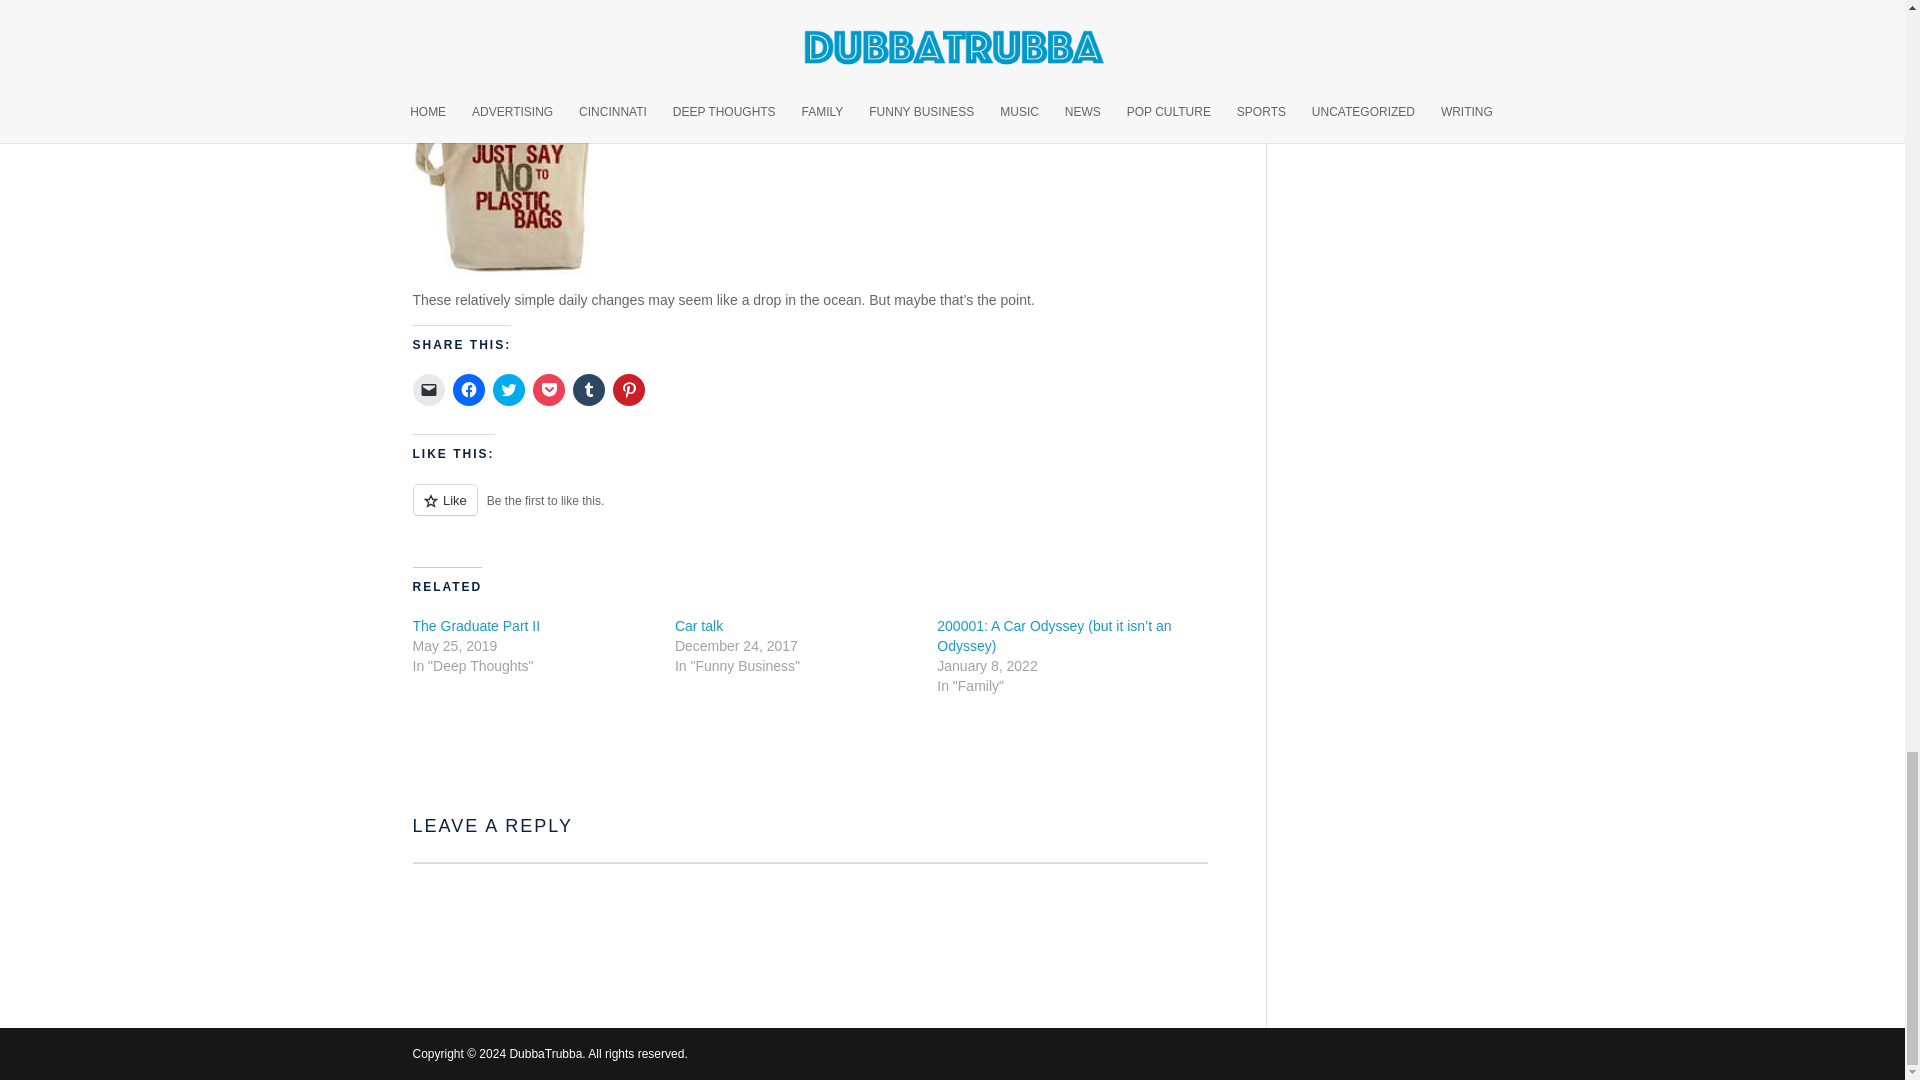 The height and width of the screenshot is (1080, 1920). What do you see at coordinates (508, 390) in the screenshot?
I see `Click to share on Twitter` at bounding box center [508, 390].